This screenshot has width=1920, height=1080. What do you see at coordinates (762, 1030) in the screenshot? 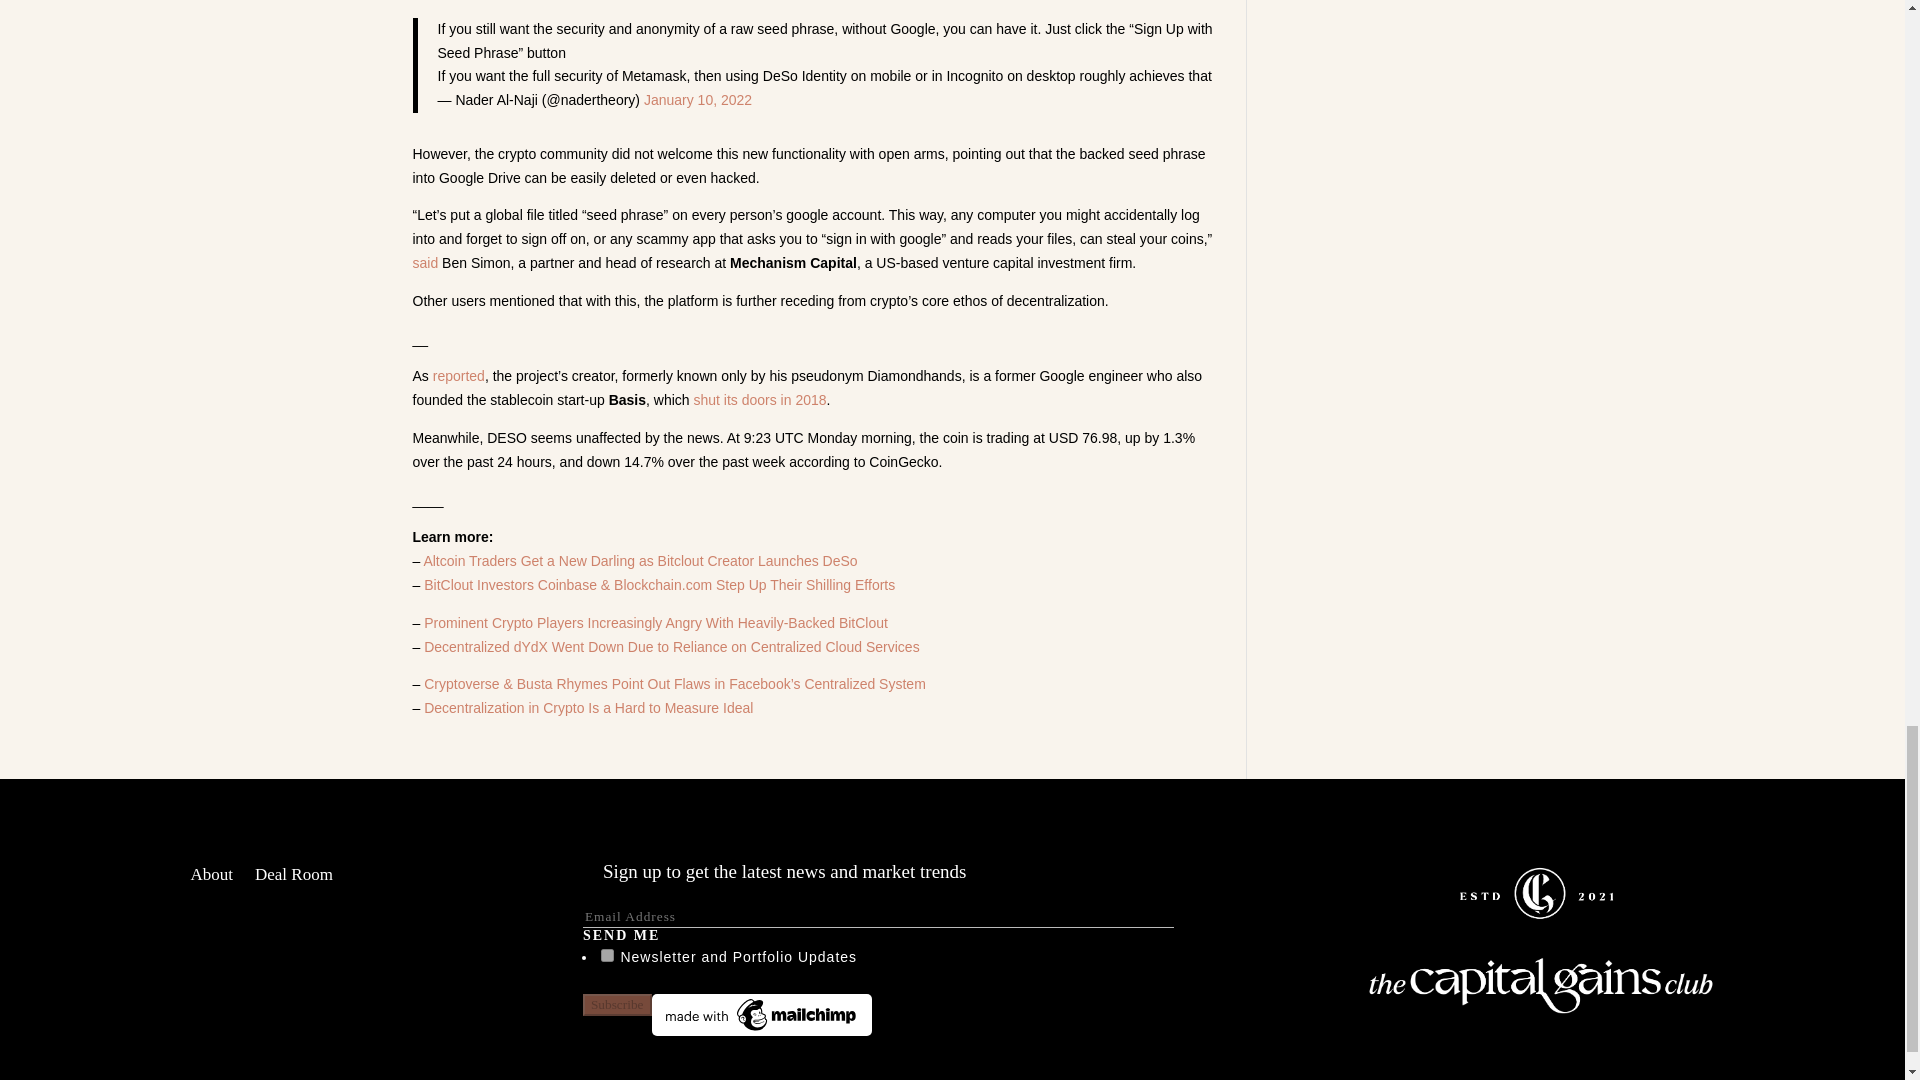
I see `Mailchimp - email marketing made easy and fun` at bounding box center [762, 1030].